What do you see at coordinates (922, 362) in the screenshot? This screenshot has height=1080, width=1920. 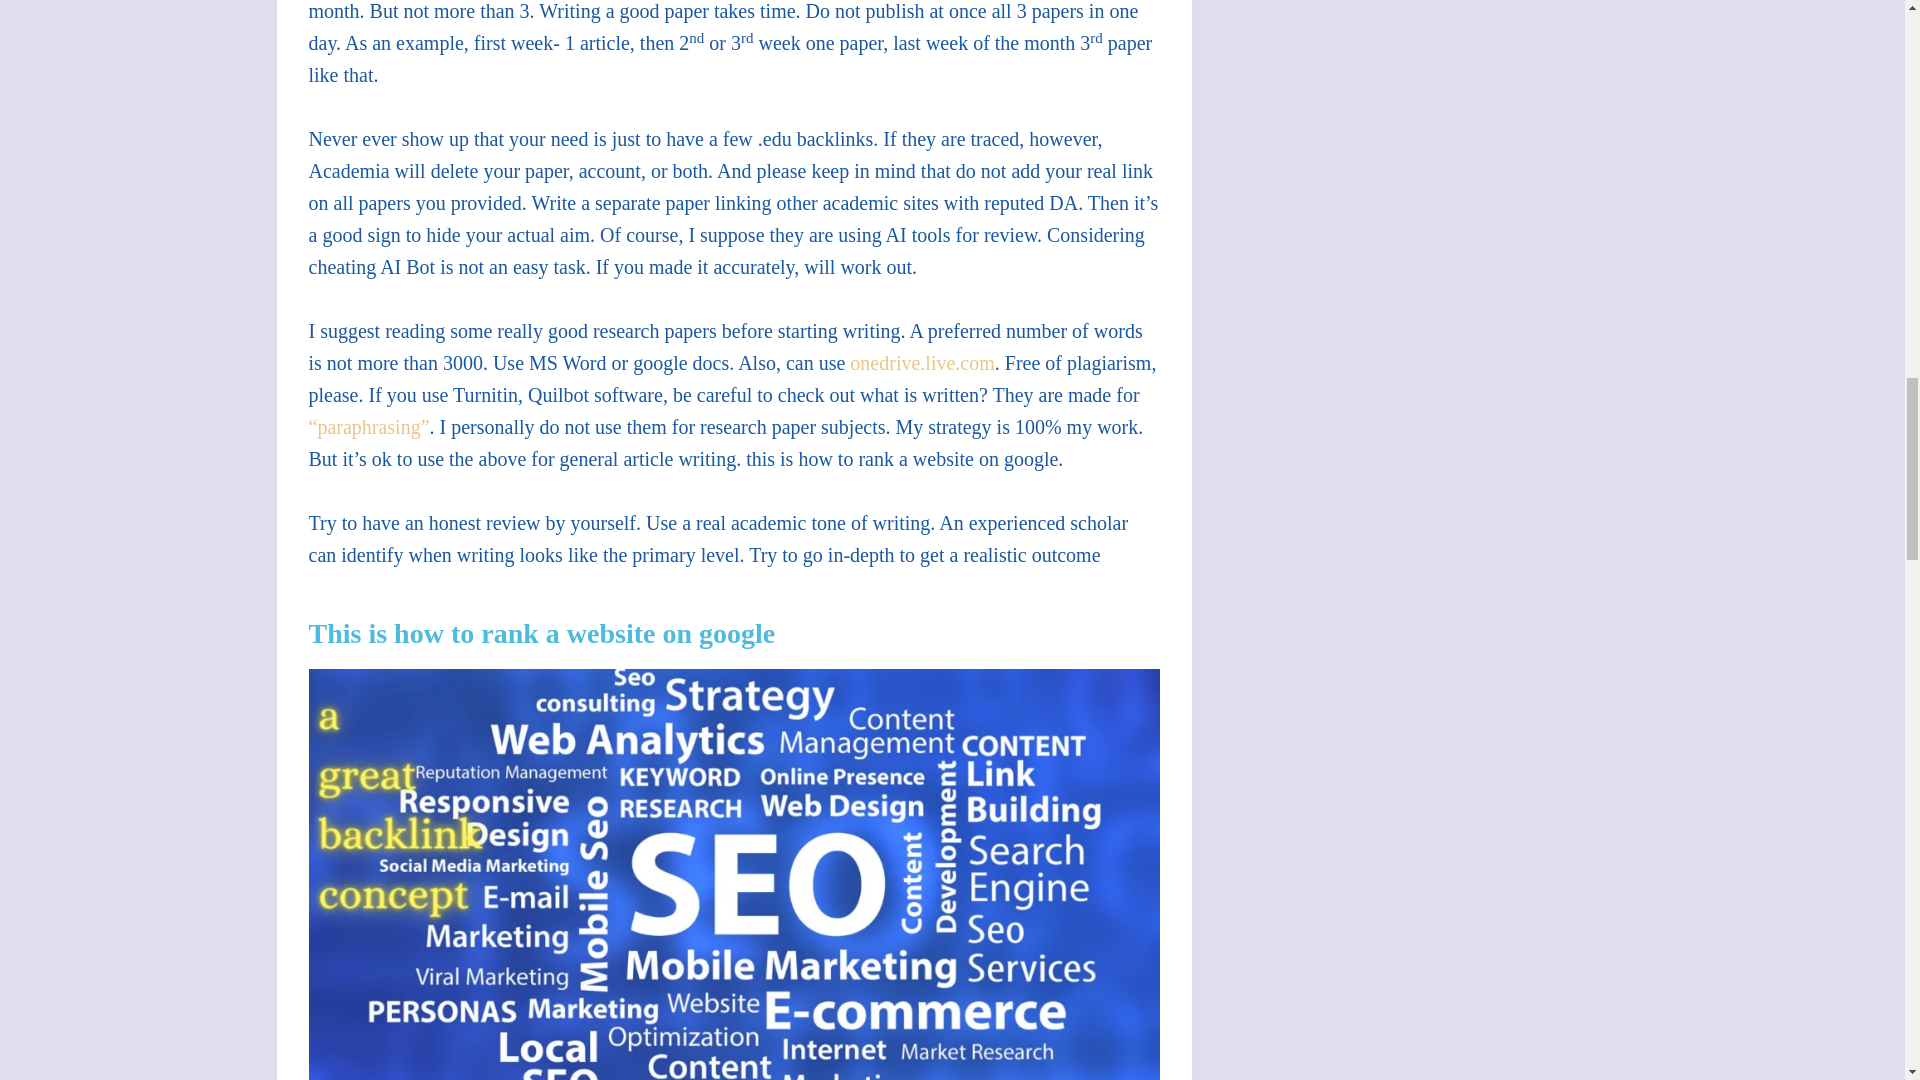 I see `onedrive.live.com` at bounding box center [922, 362].